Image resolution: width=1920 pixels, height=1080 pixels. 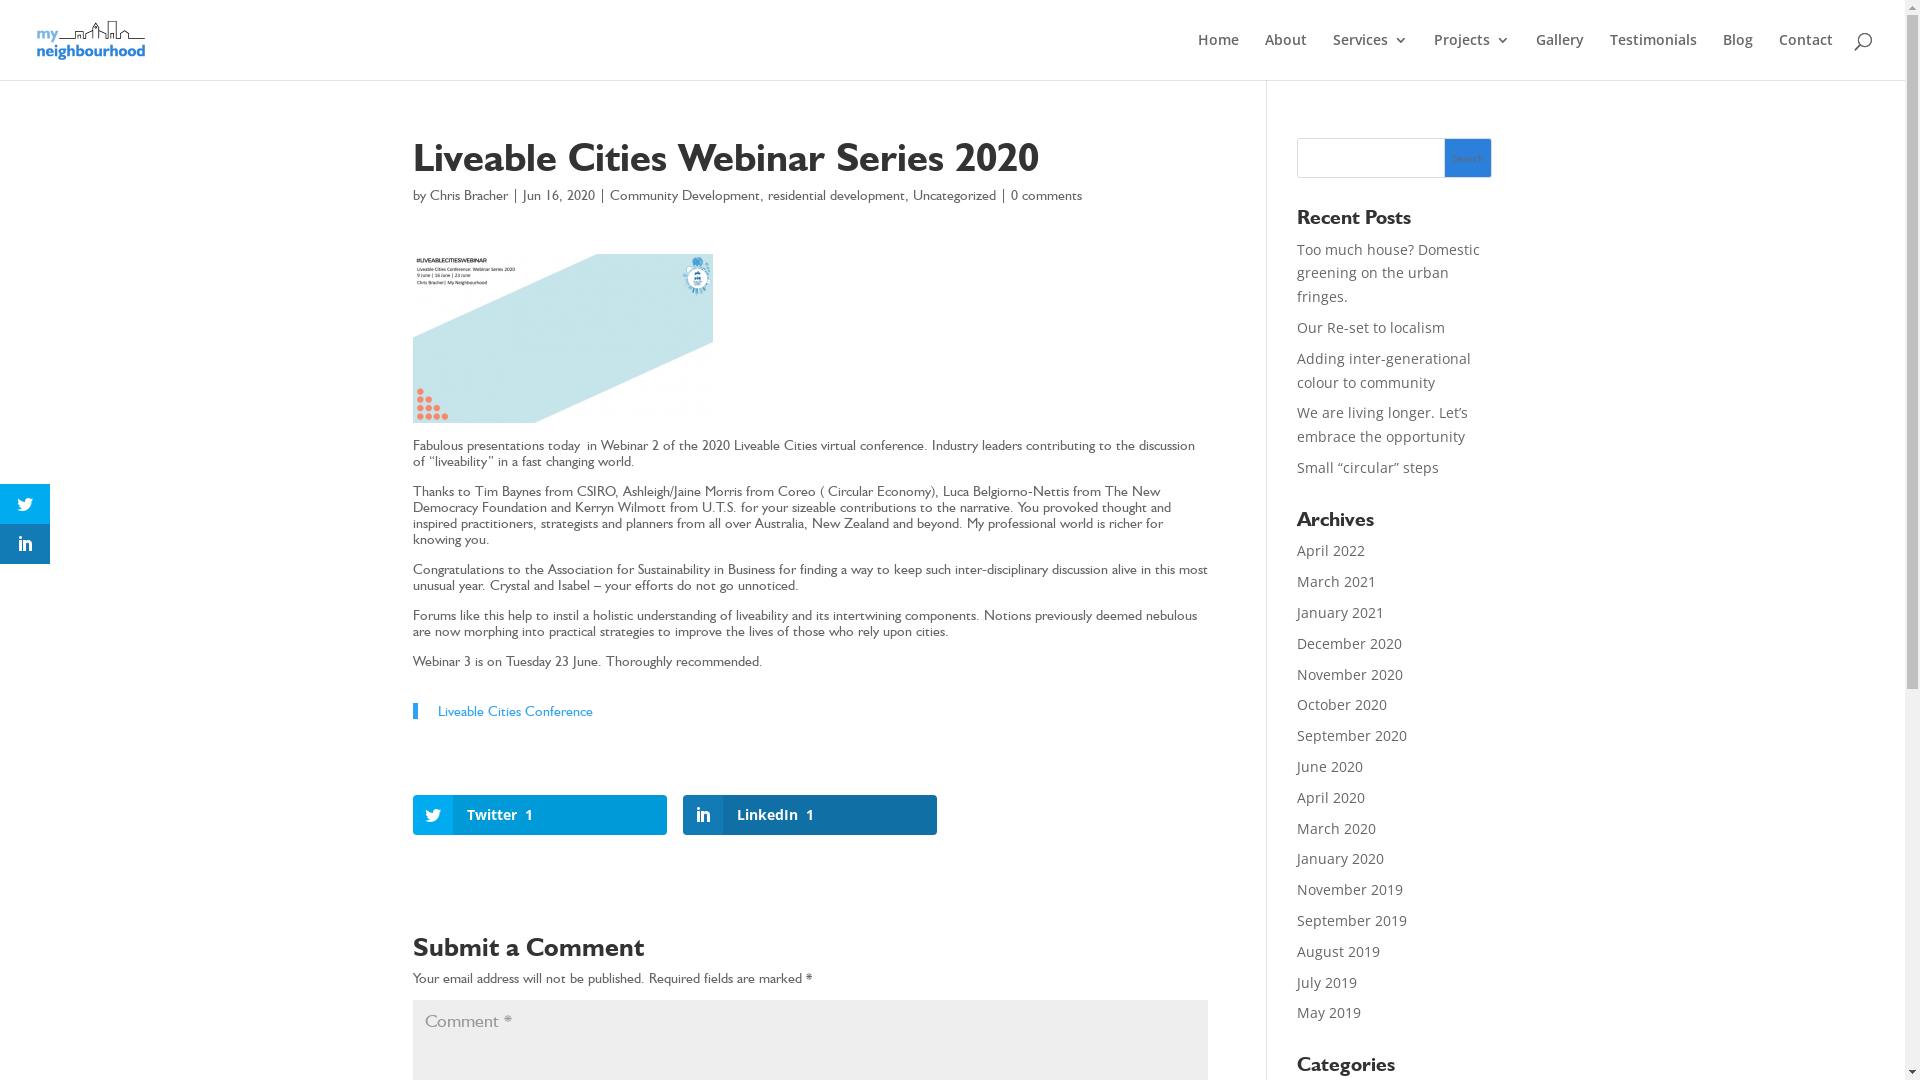 I want to click on Twitter 1, so click(x=539, y=815).